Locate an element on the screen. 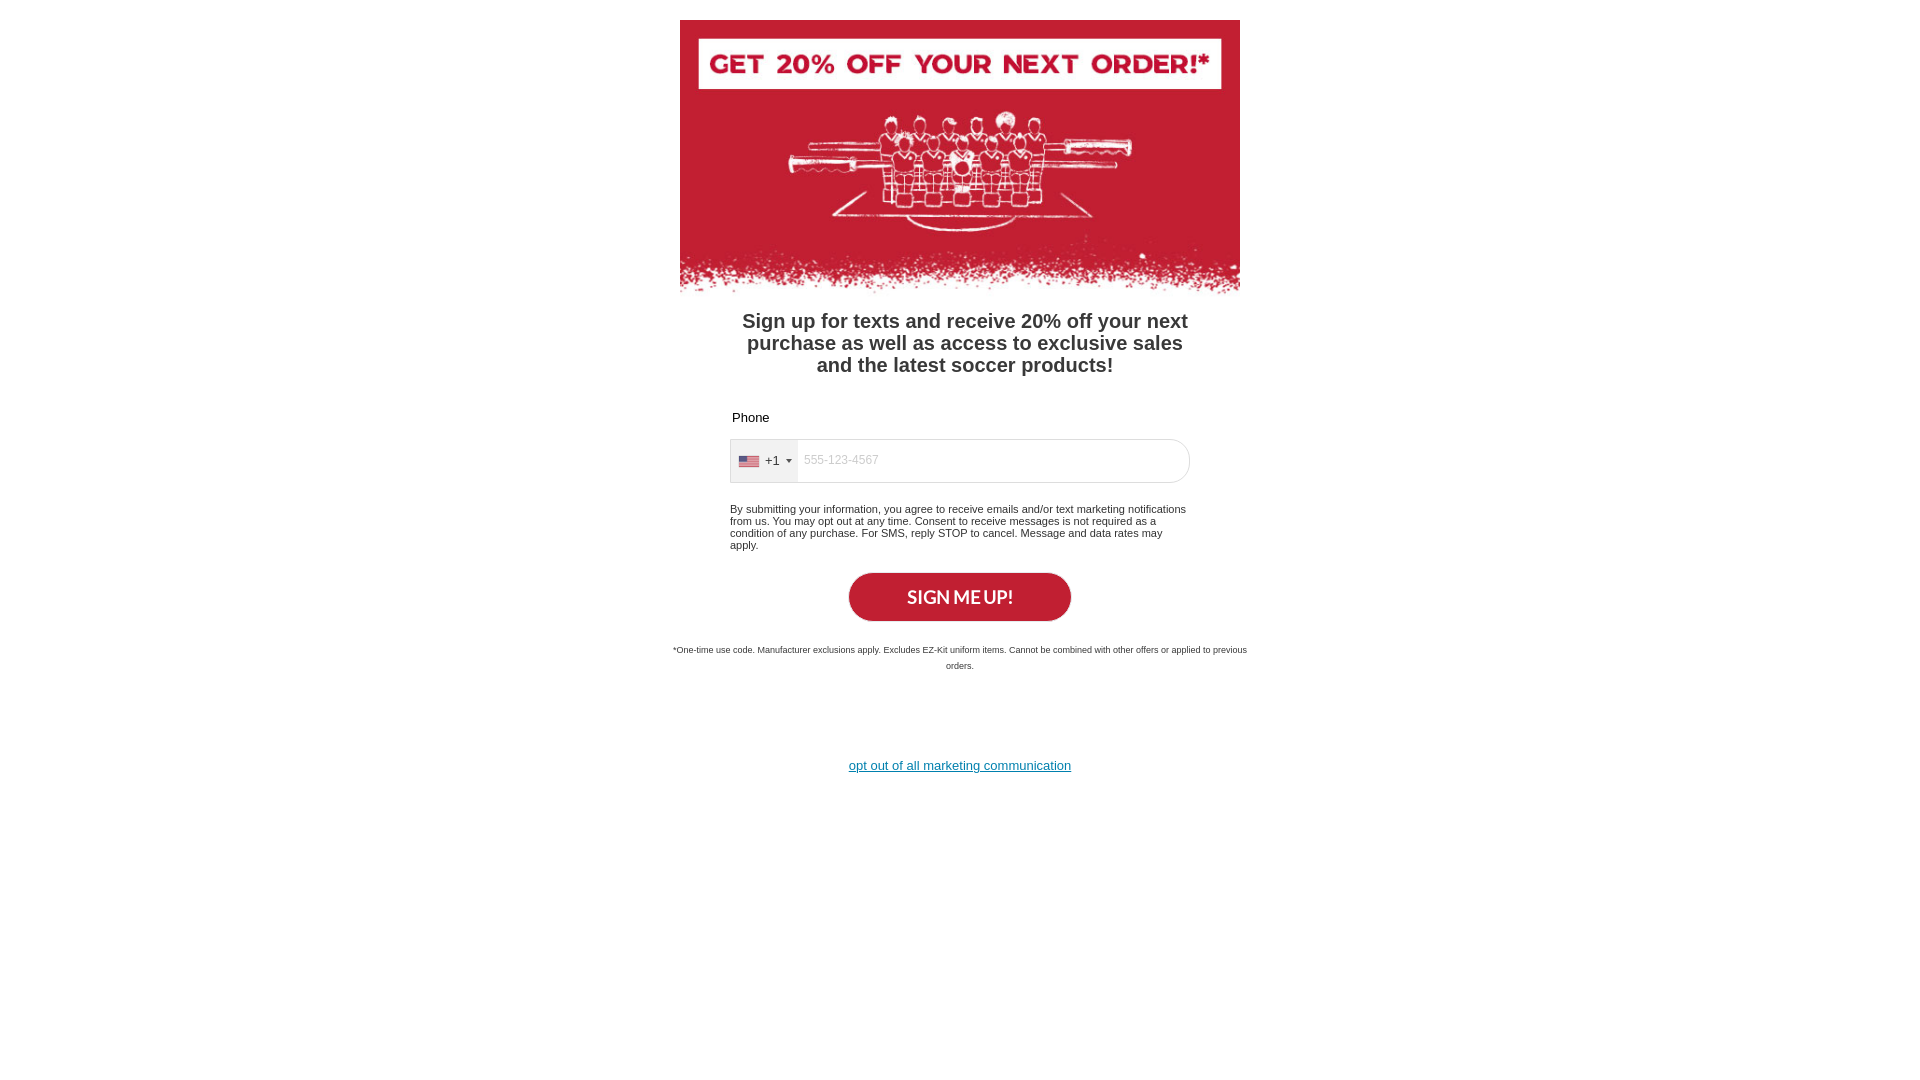 This screenshot has width=1920, height=1080. opt out of all marketing communication is located at coordinates (960, 766).